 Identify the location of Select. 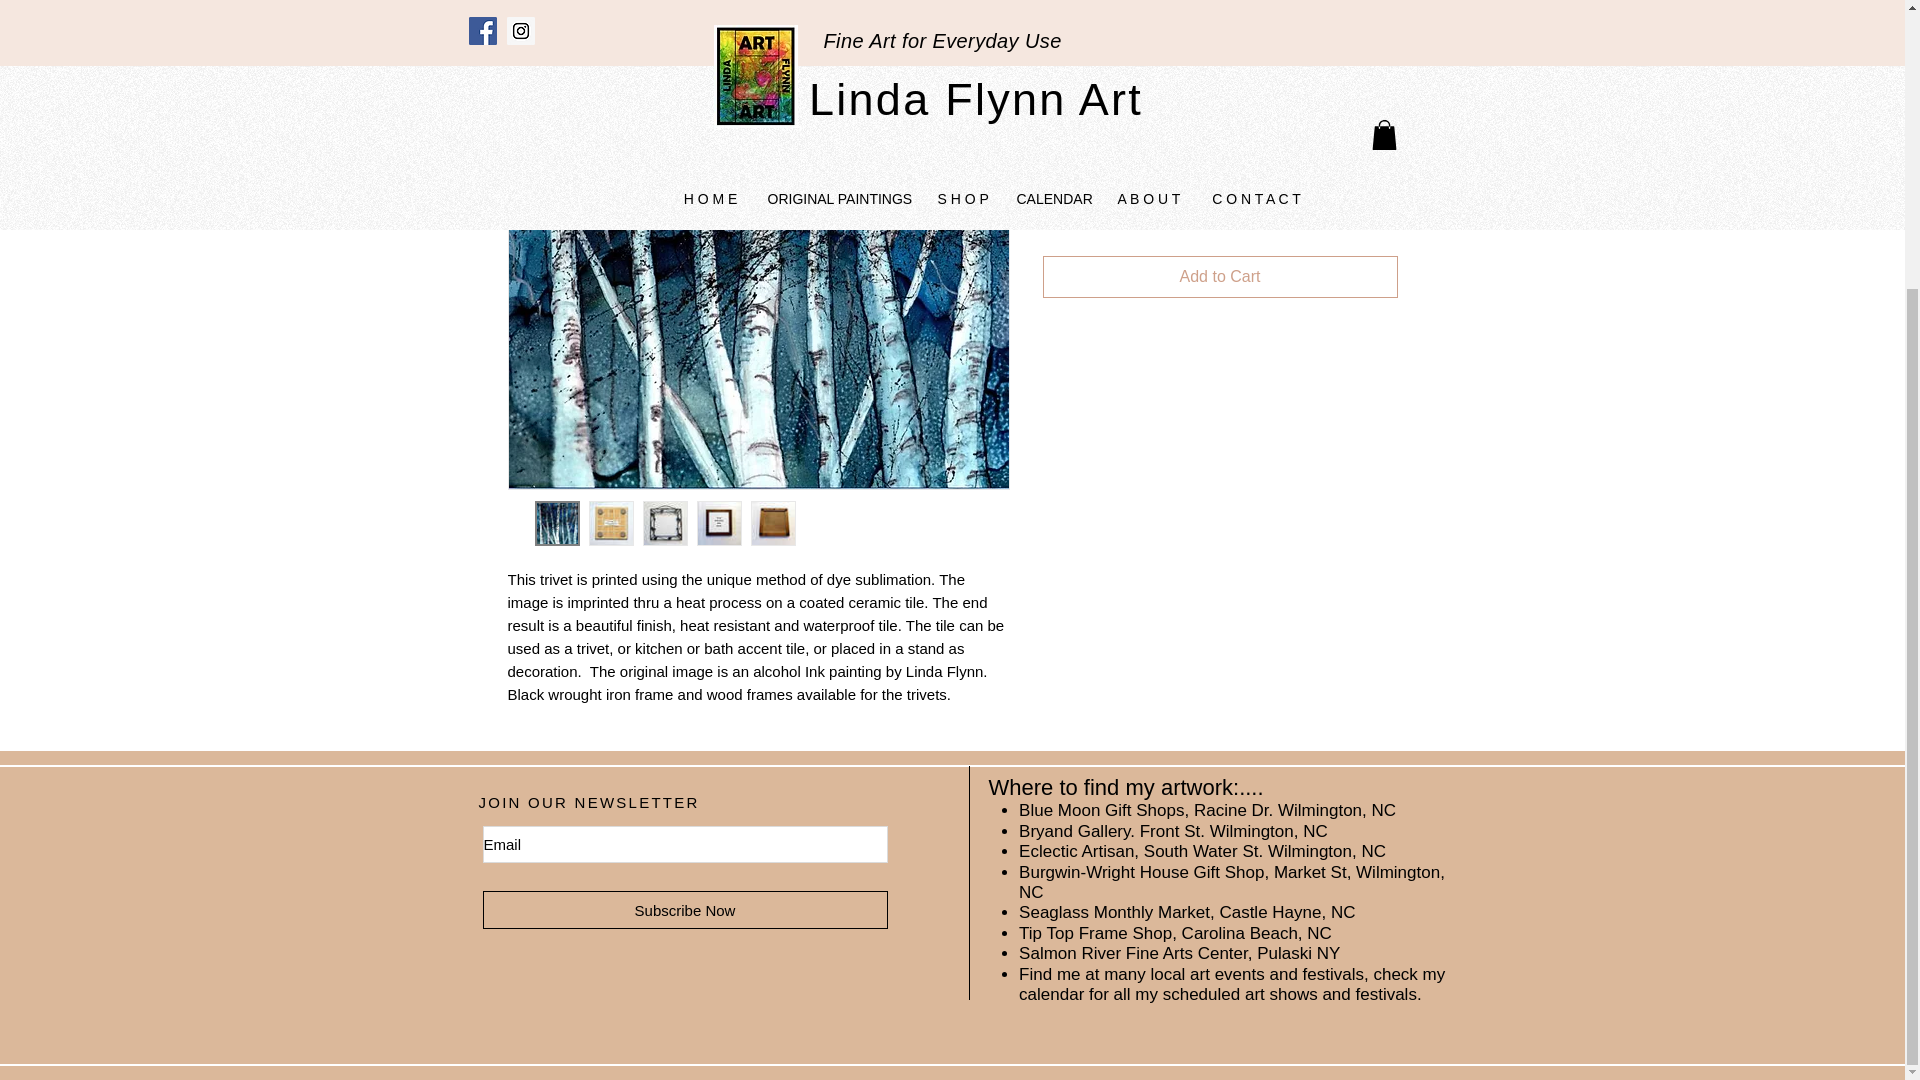
(1220, 116).